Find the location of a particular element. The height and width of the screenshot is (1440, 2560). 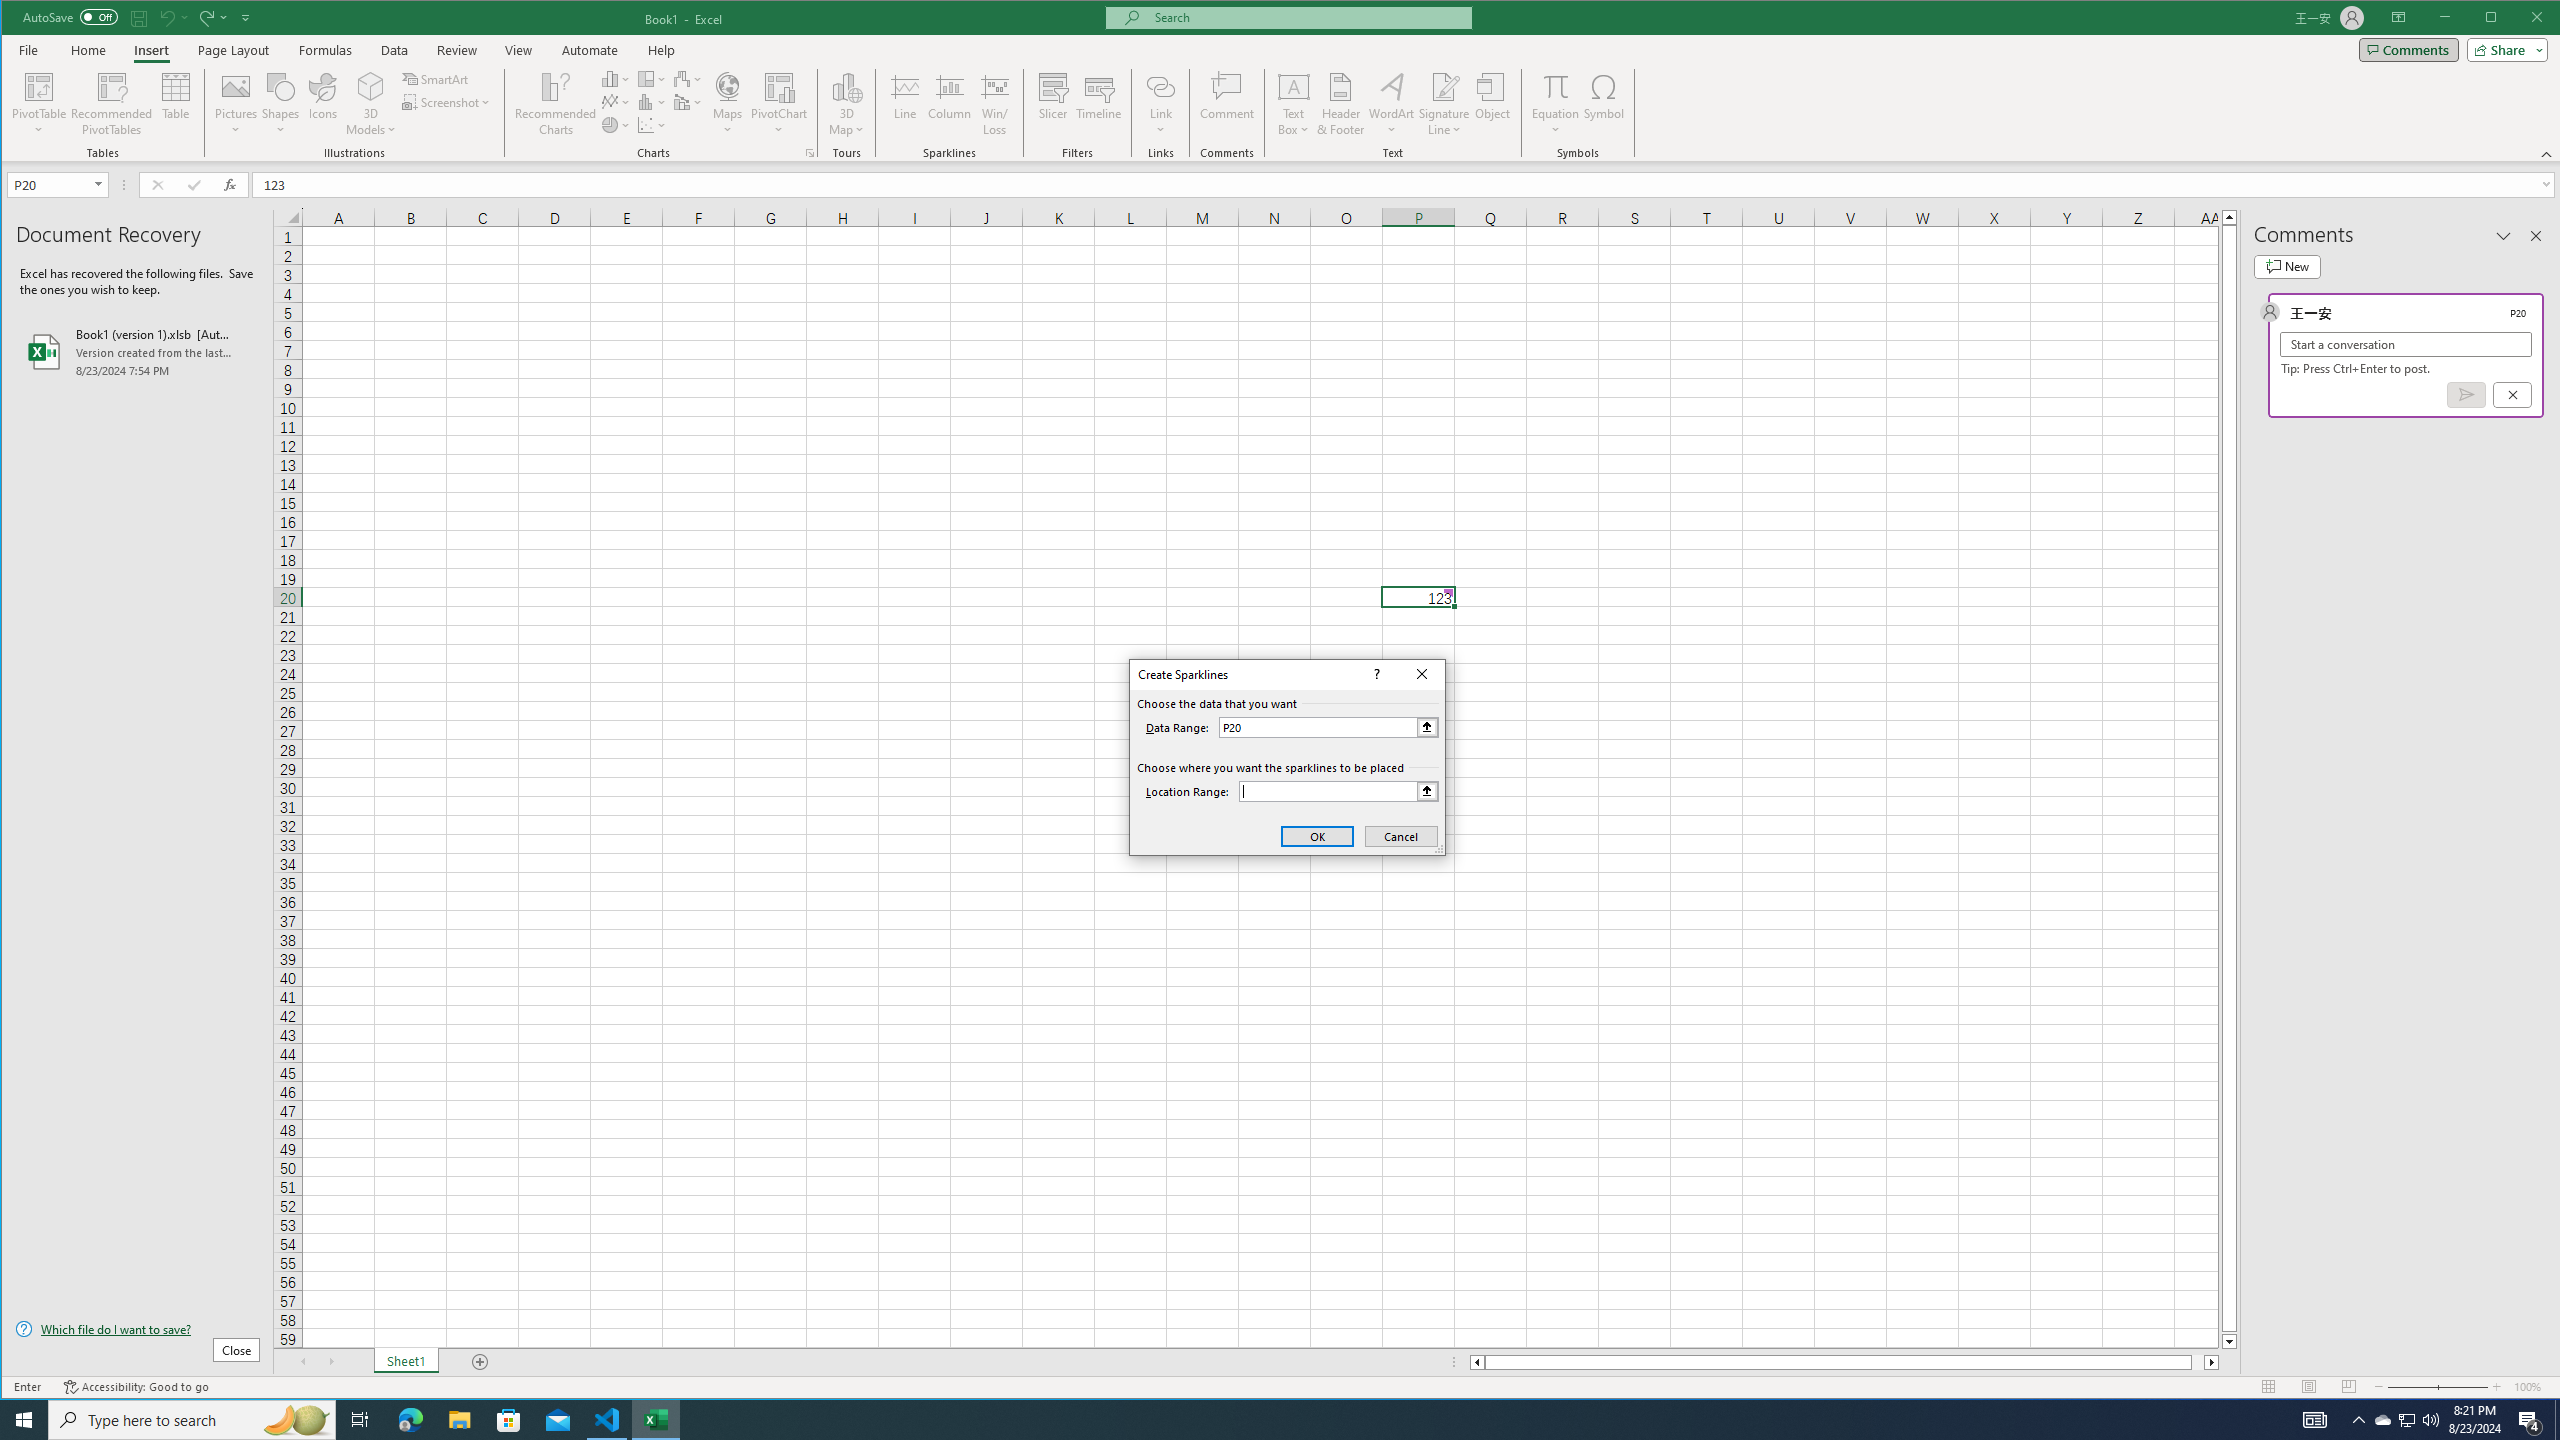

Context help is located at coordinates (360, 1420).